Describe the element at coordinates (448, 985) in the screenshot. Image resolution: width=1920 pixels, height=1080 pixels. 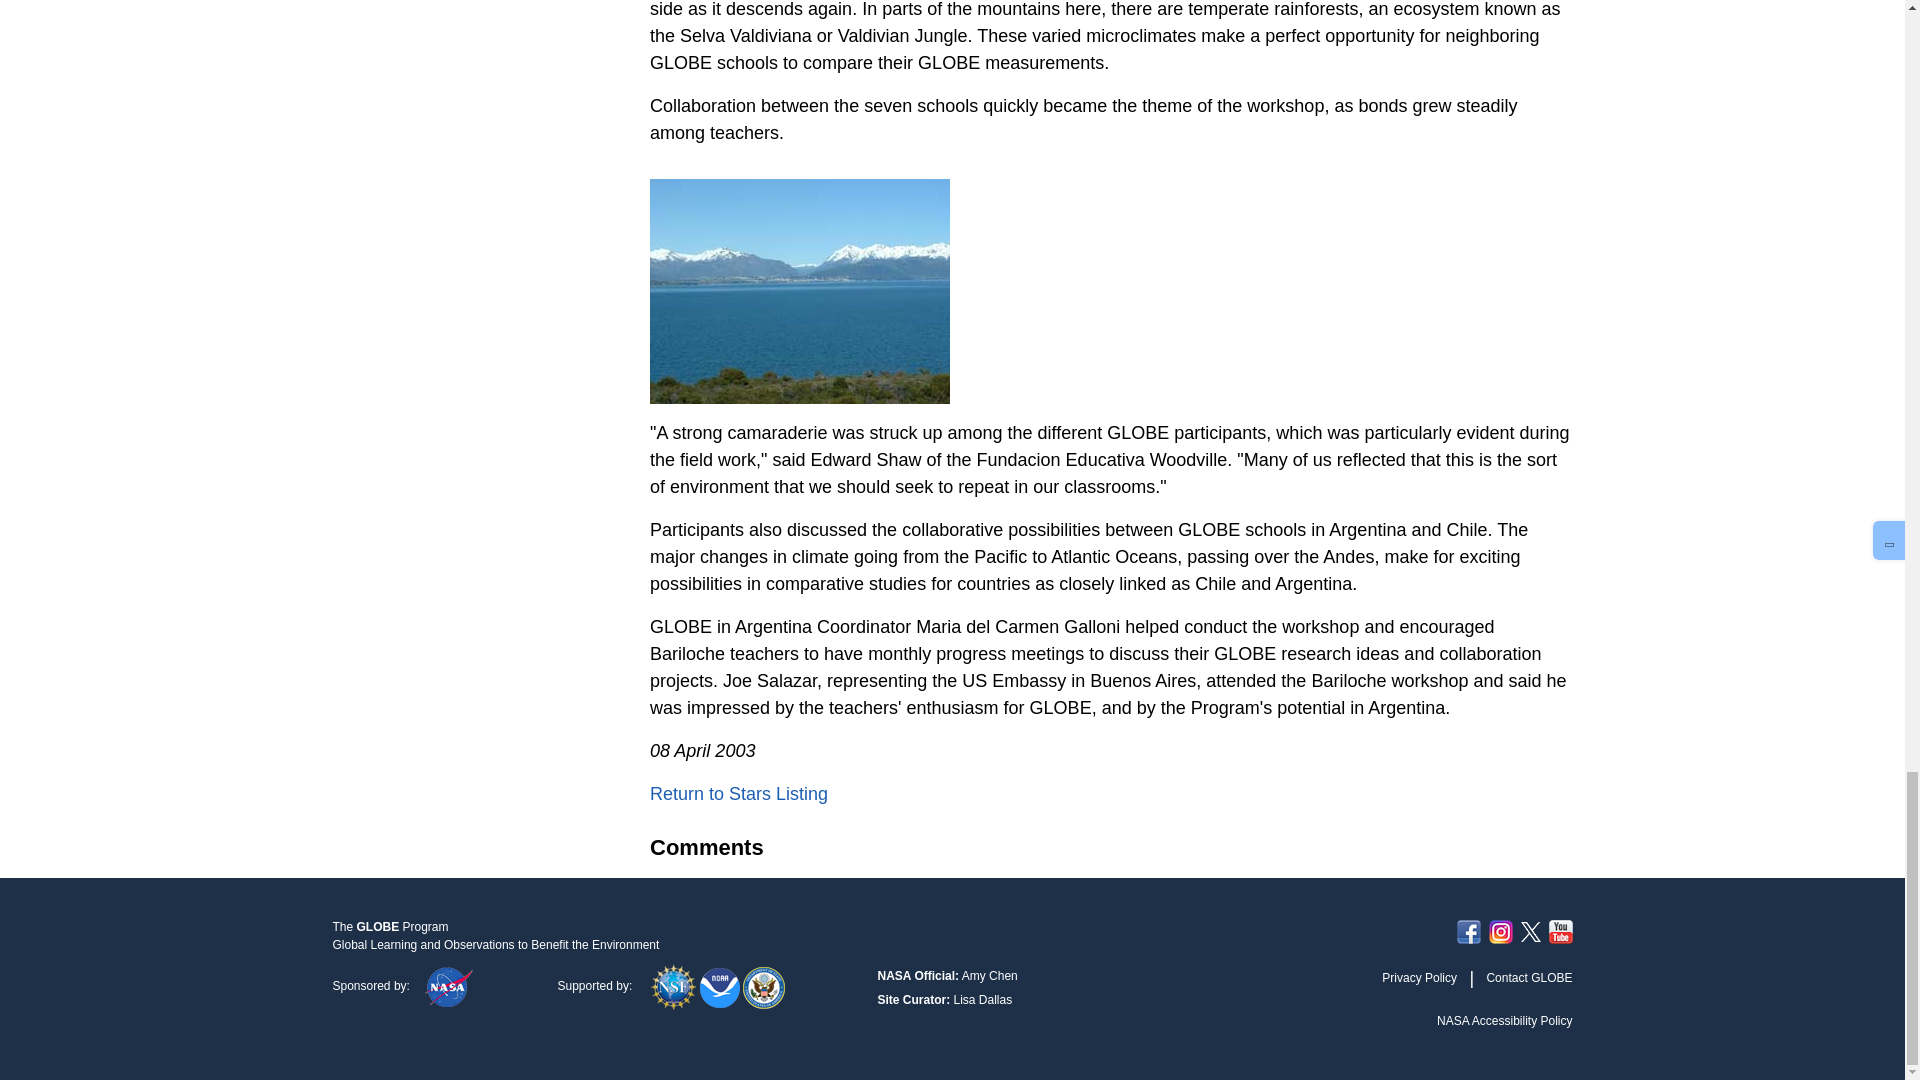
I see `National Aeronautics and Space Administration` at that location.